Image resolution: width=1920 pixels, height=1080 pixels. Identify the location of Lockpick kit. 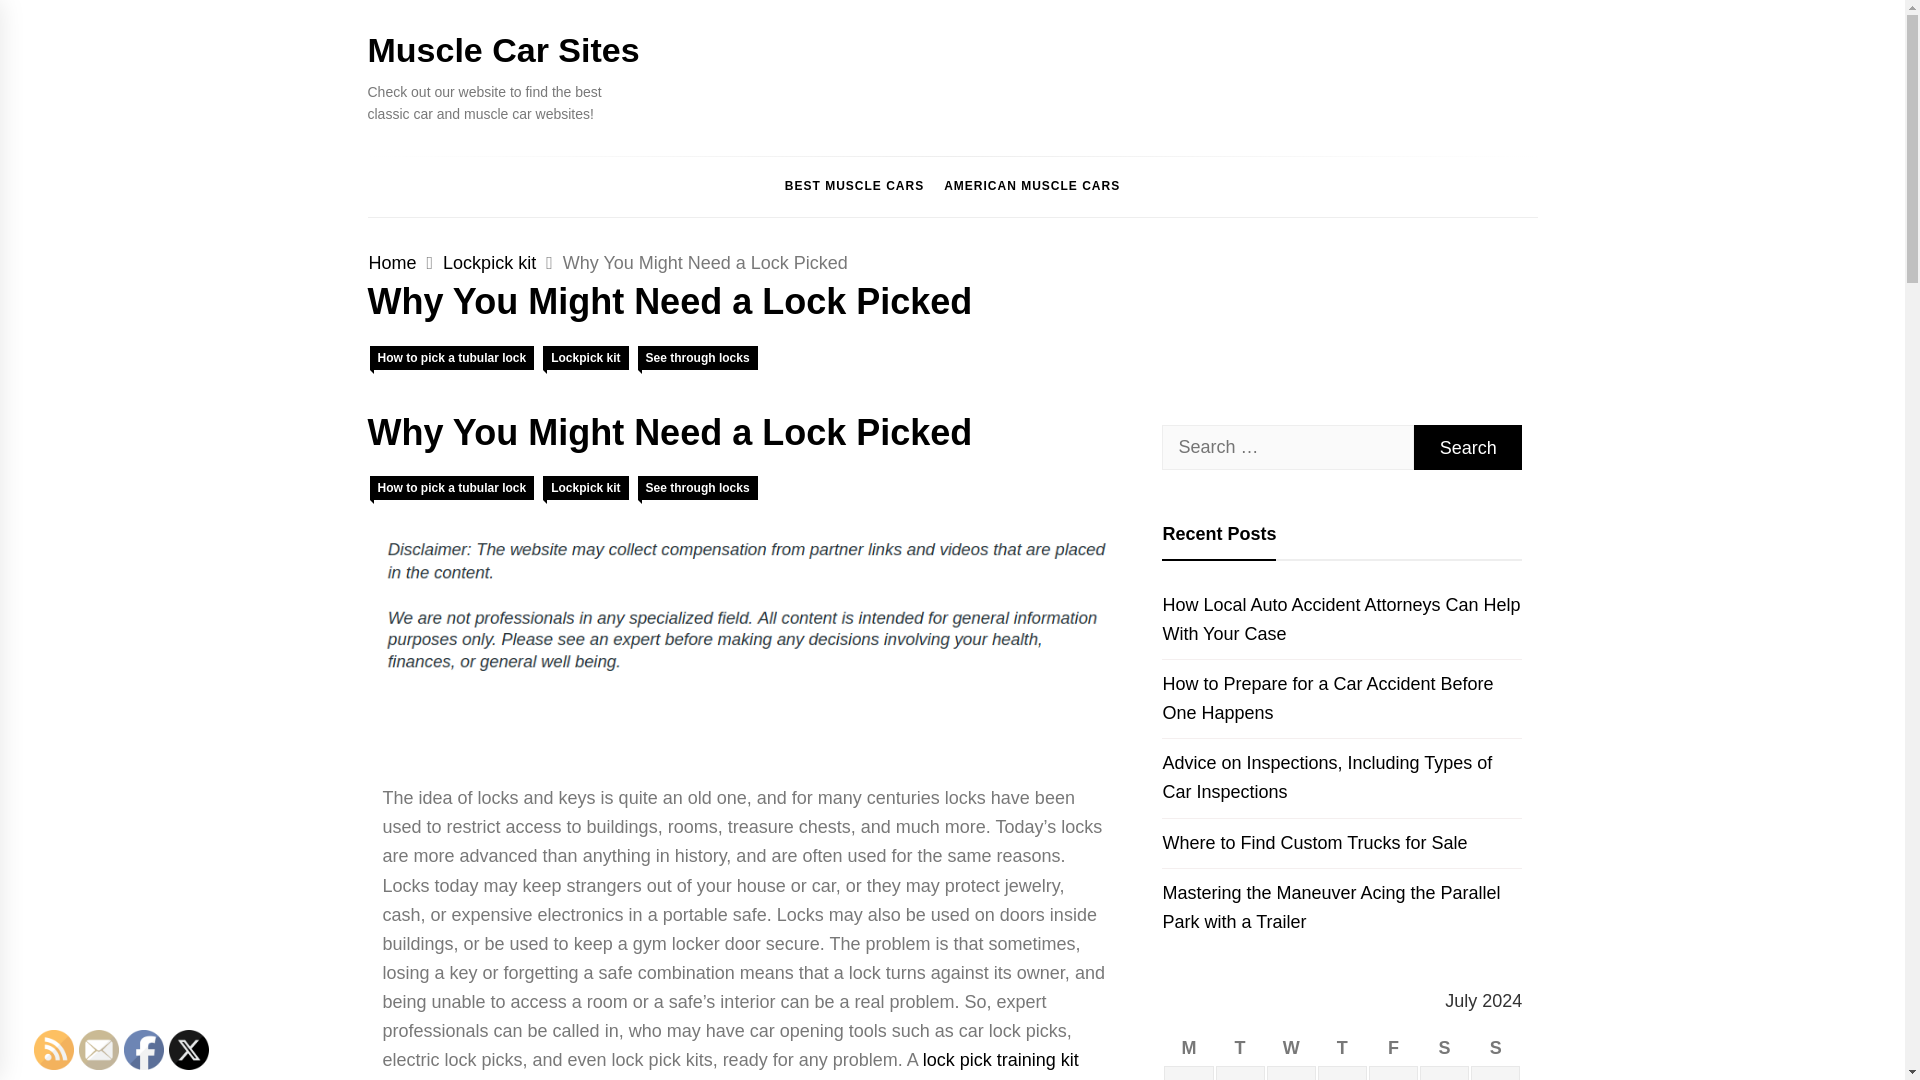
(585, 358).